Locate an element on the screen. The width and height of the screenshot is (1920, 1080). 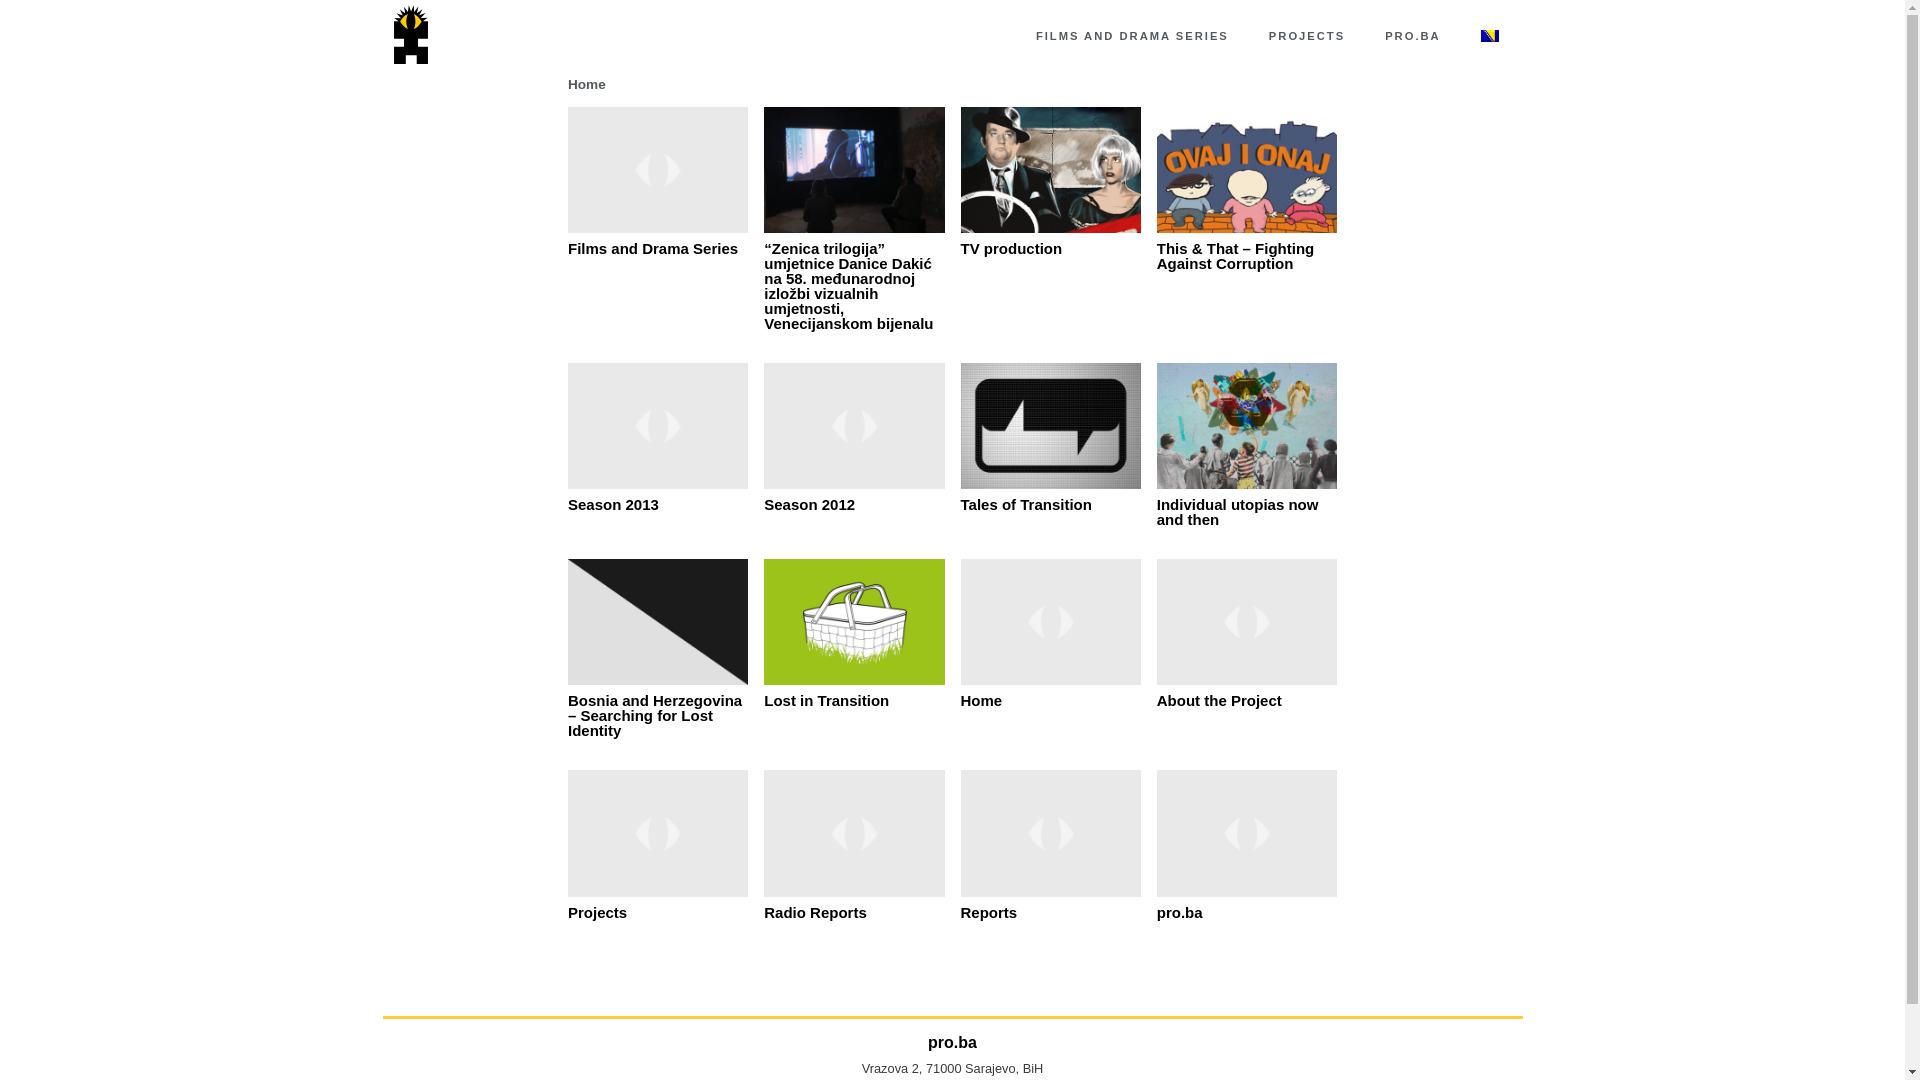
About the Project is located at coordinates (1220, 700).